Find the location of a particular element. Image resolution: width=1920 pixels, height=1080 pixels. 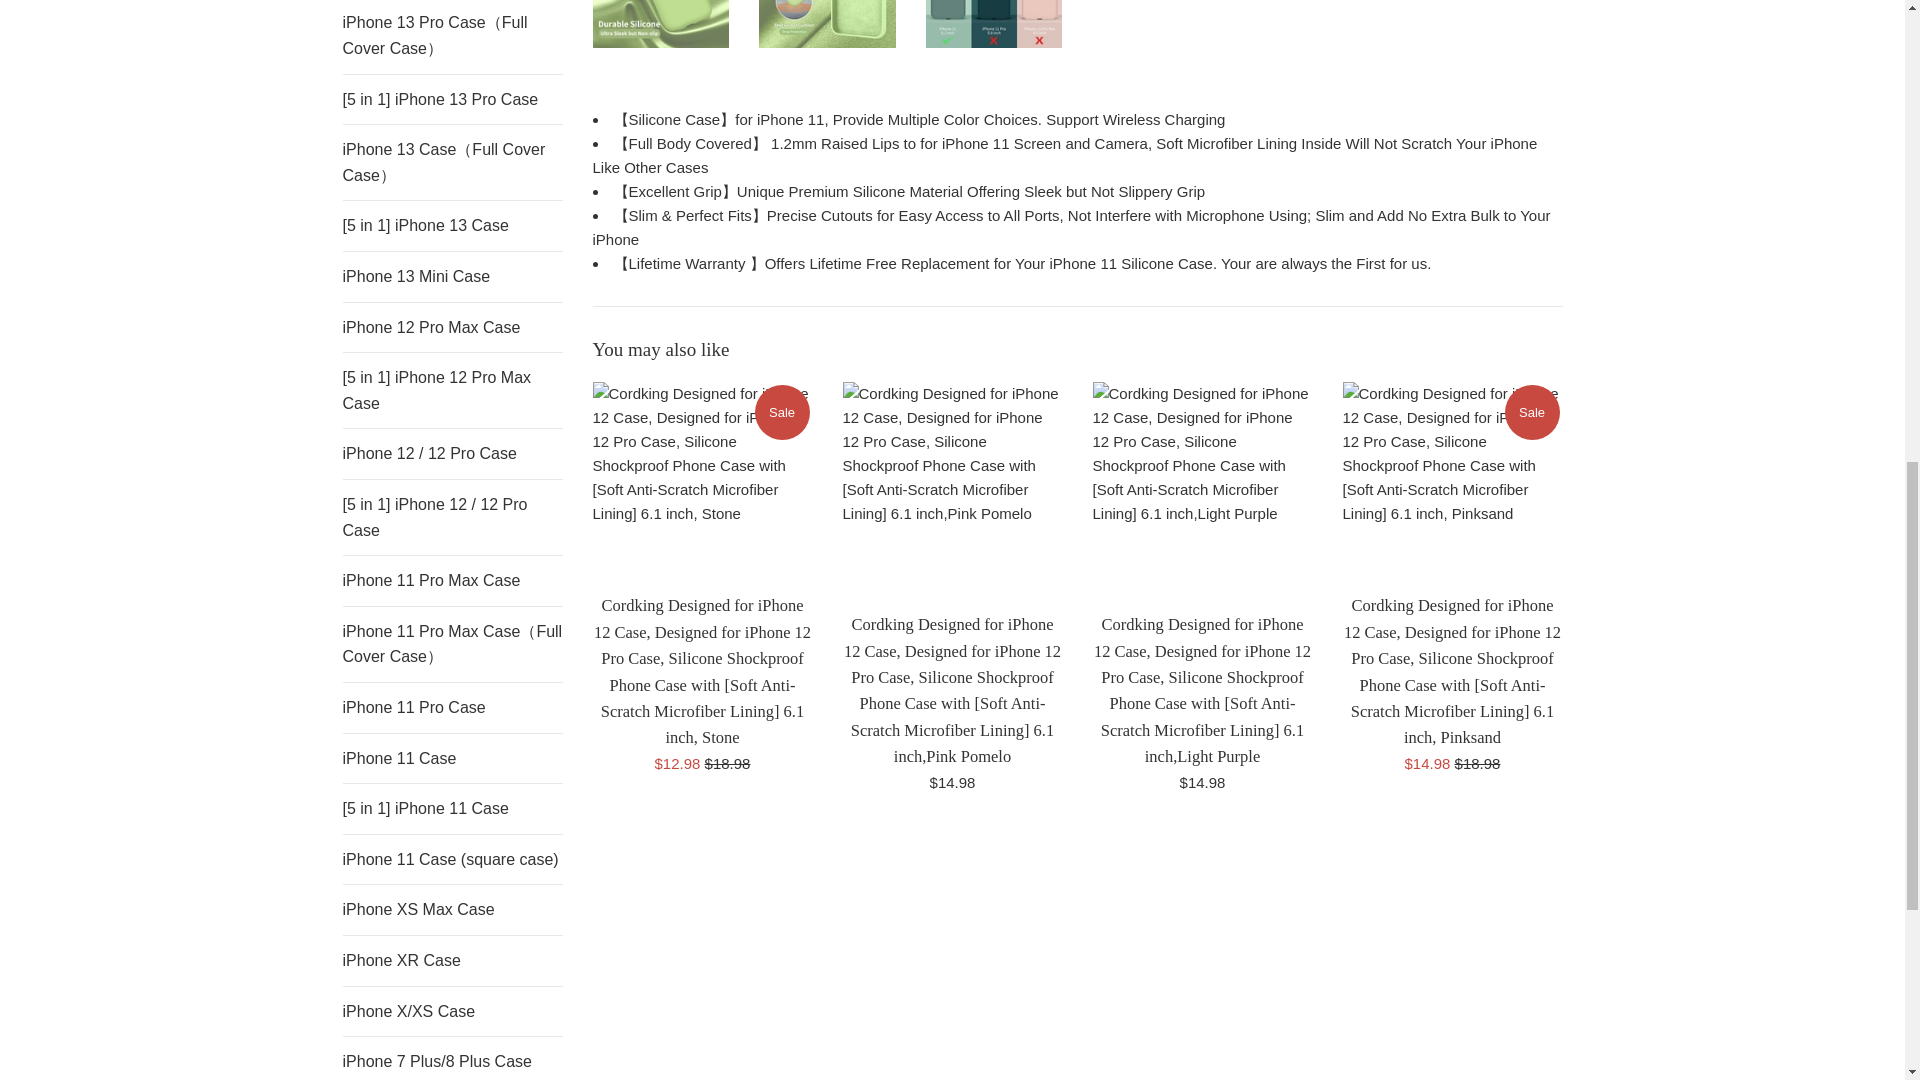

iPhone 11 Pro Max Case is located at coordinates (452, 580).